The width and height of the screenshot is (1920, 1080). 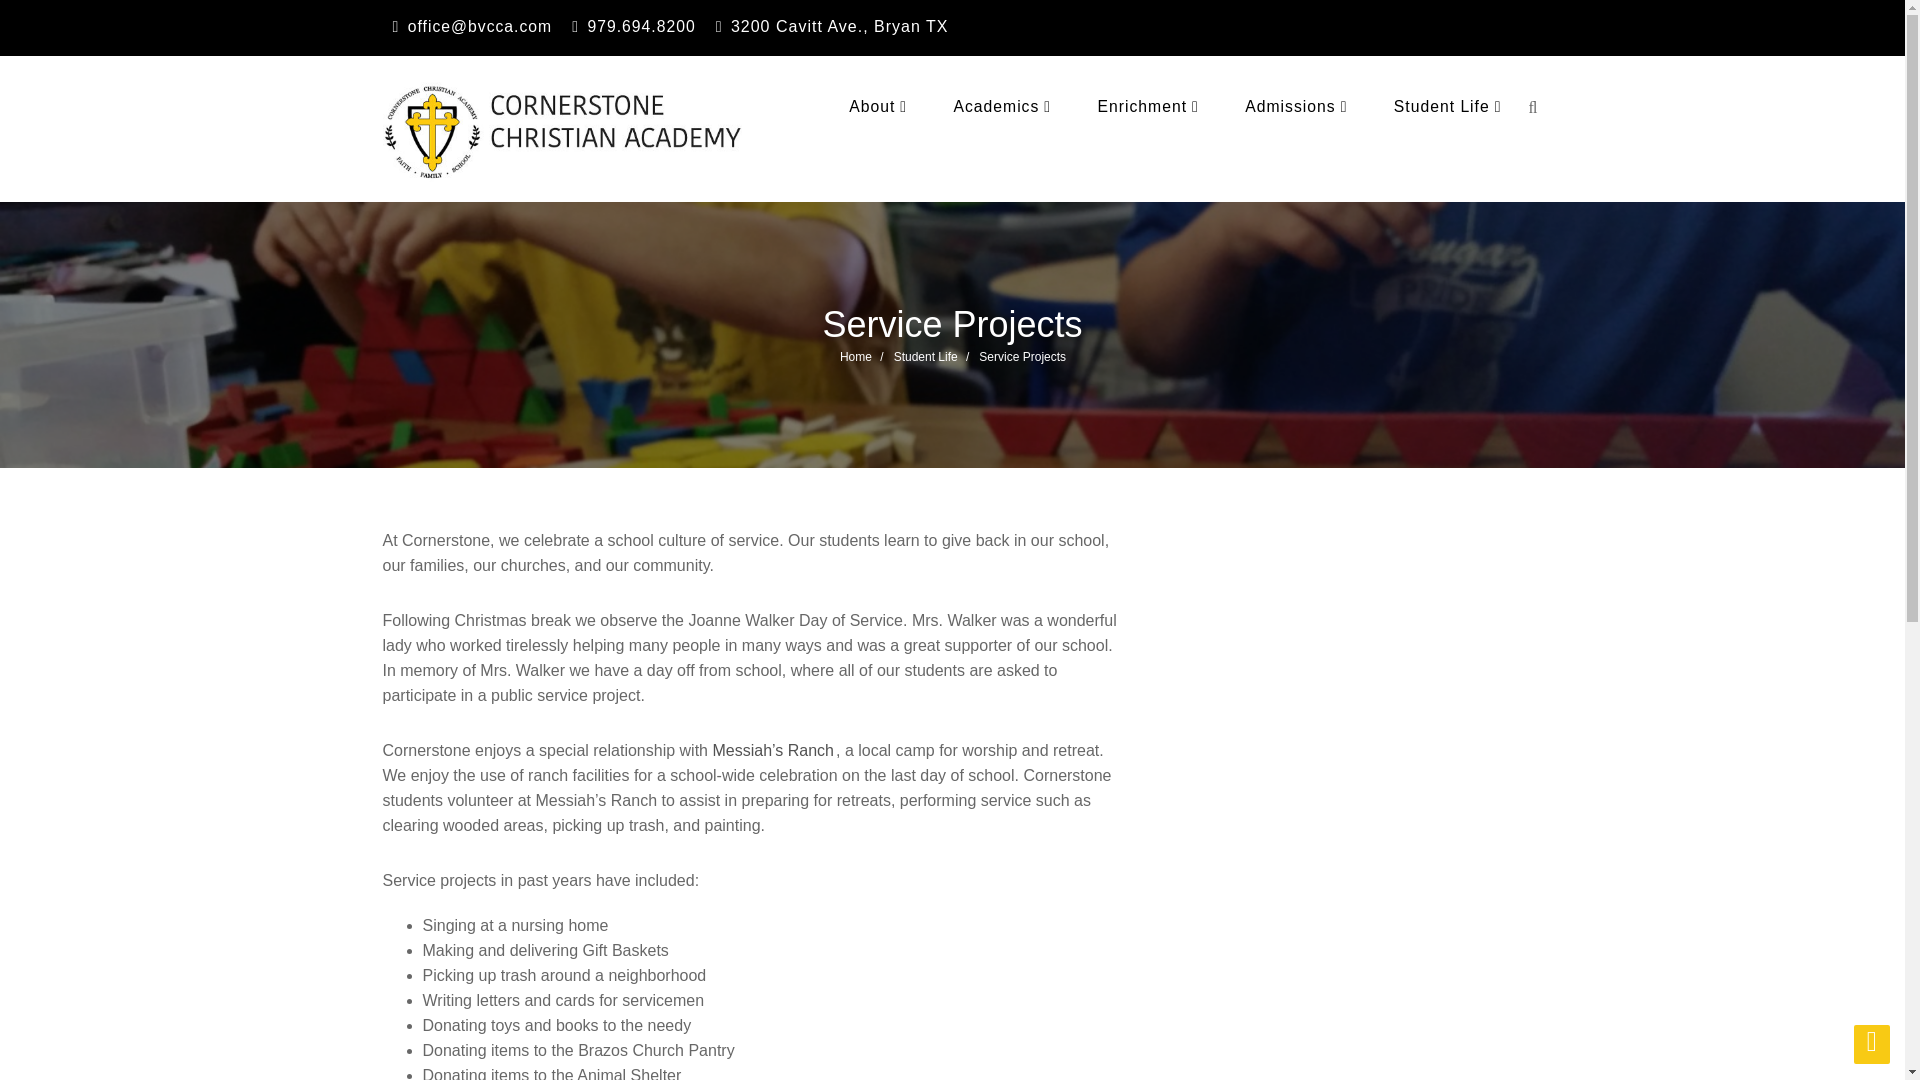 I want to click on Admissions, so click(x=1296, y=106).